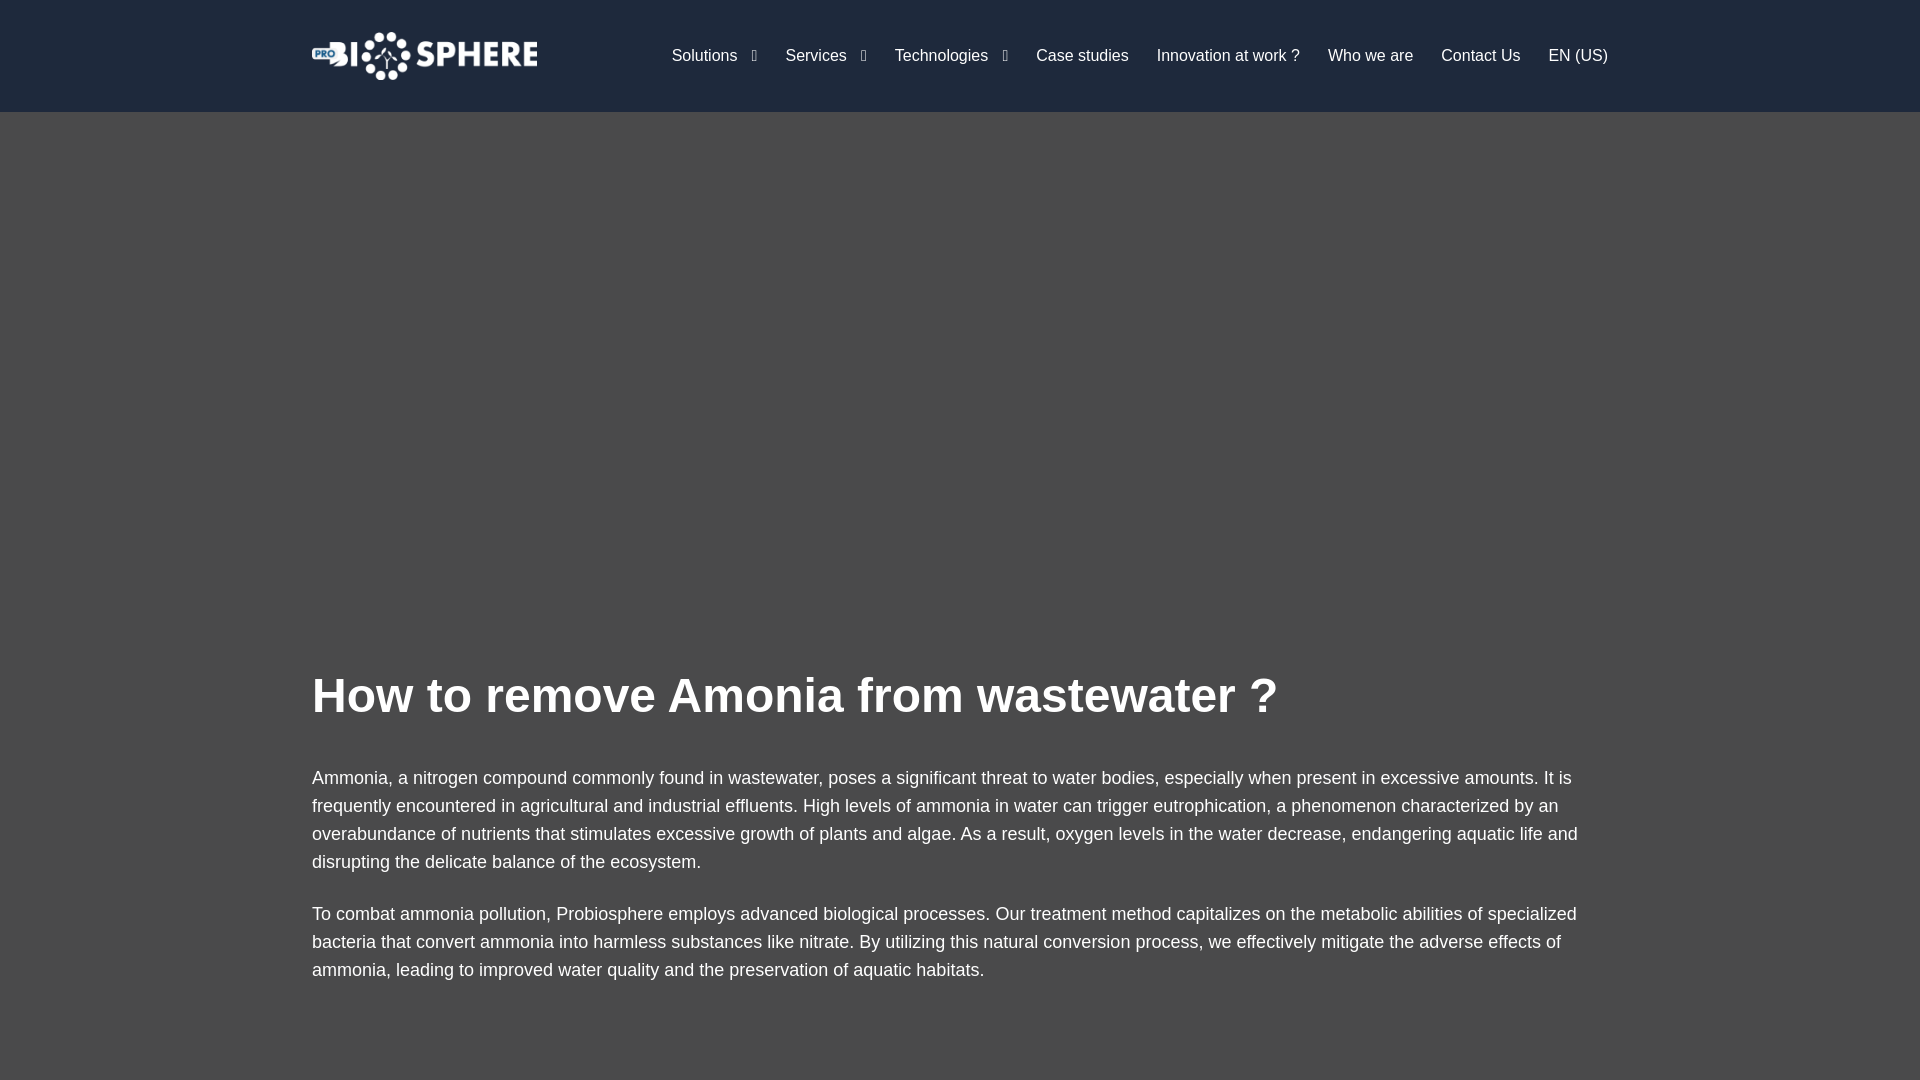 The height and width of the screenshot is (1080, 1920). I want to click on Technologies, so click(941, 56).